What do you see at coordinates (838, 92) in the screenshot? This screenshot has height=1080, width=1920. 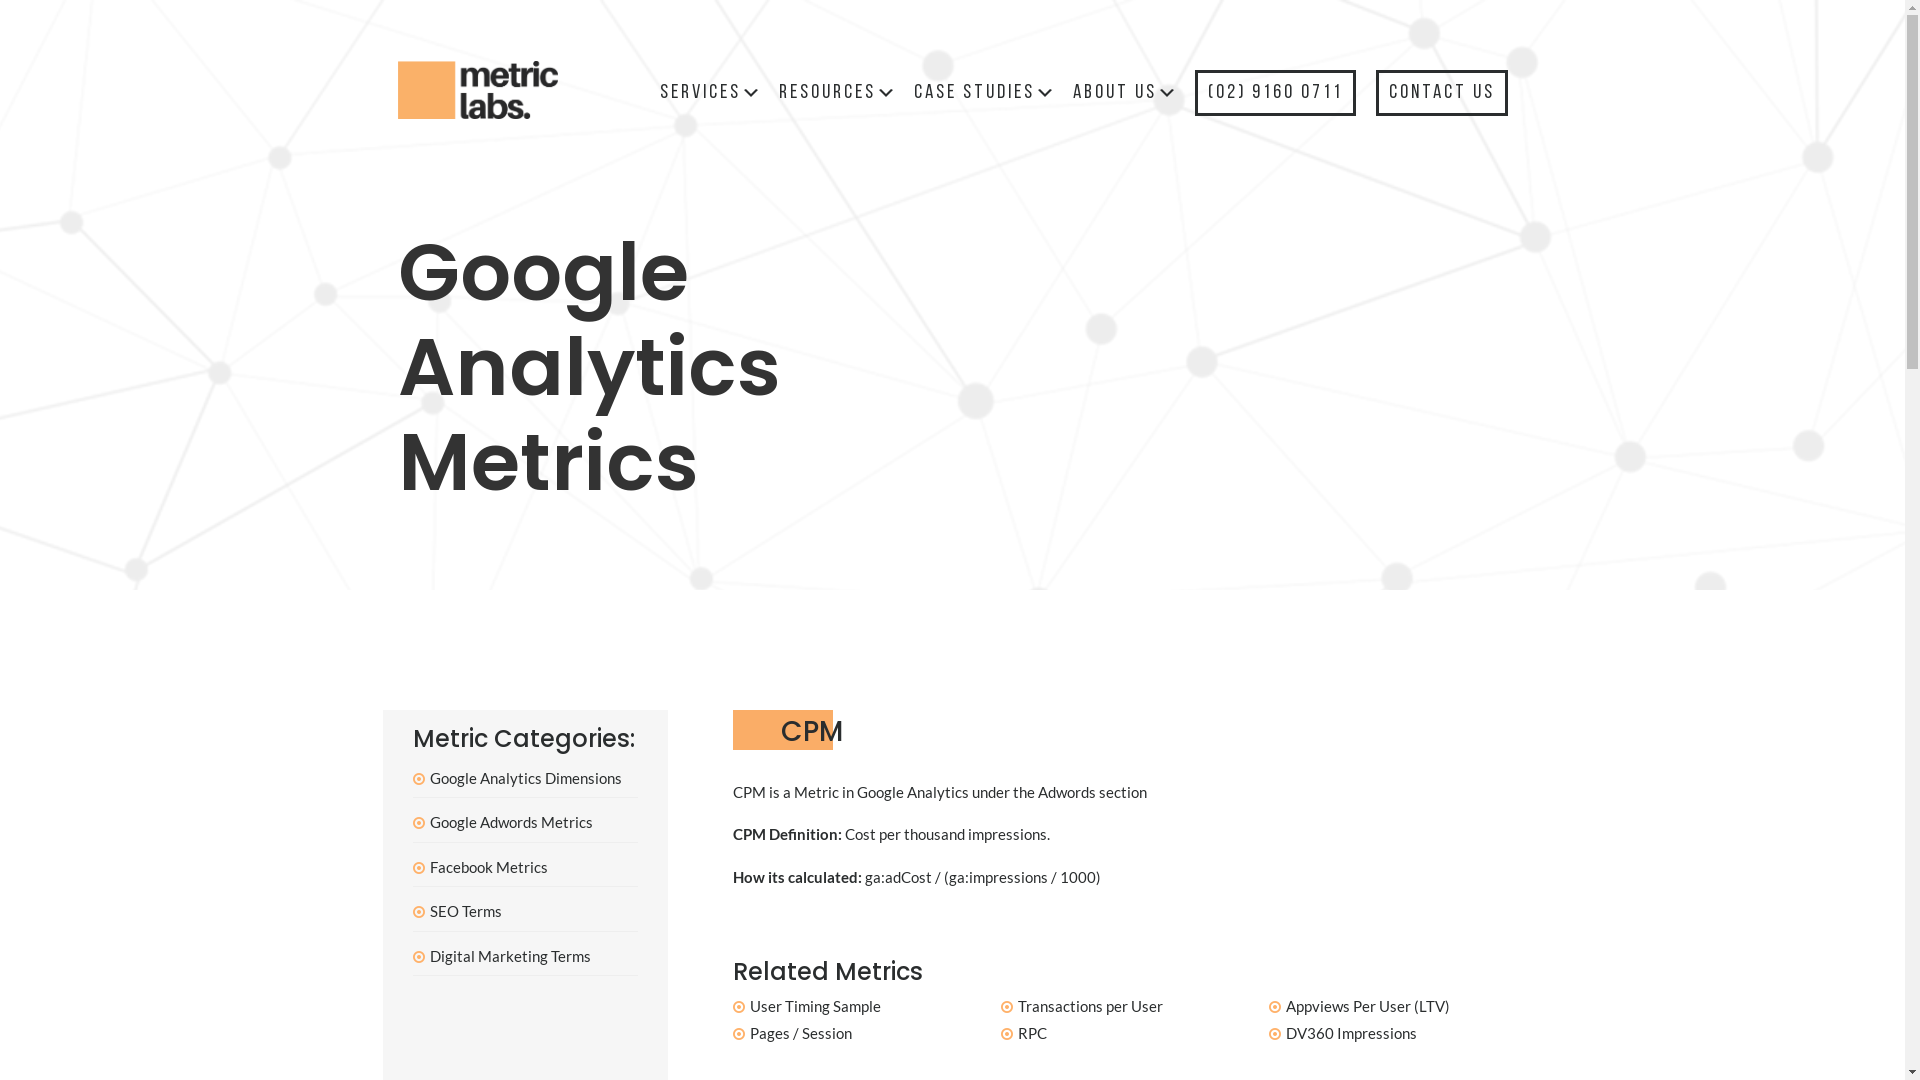 I see `Resources` at bounding box center [838, 92].